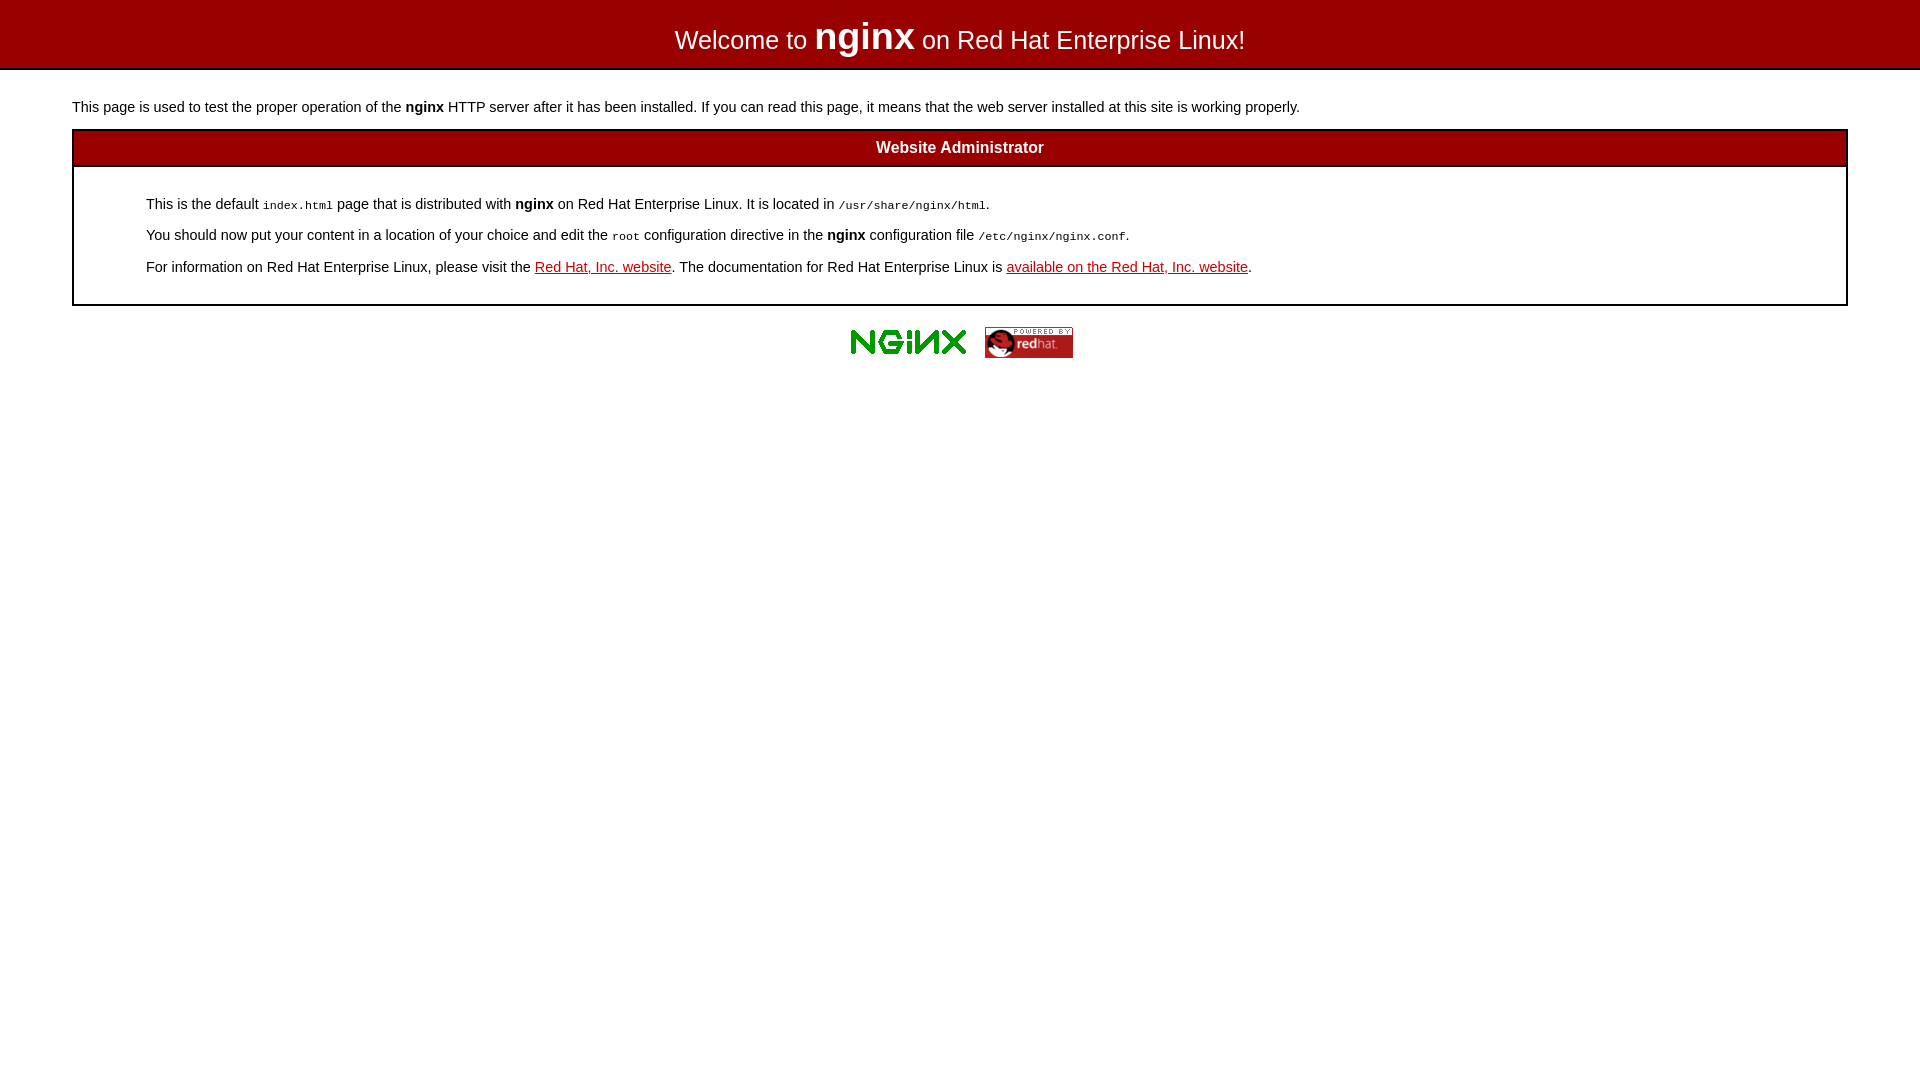 Image resolution: width=1920 pixels, height=1080 pixels. What do you see at coordinates (1127, 267) in the screenshot?
I see `available on the Red Hat, Inc. website` at bounding box center [1127, 267].